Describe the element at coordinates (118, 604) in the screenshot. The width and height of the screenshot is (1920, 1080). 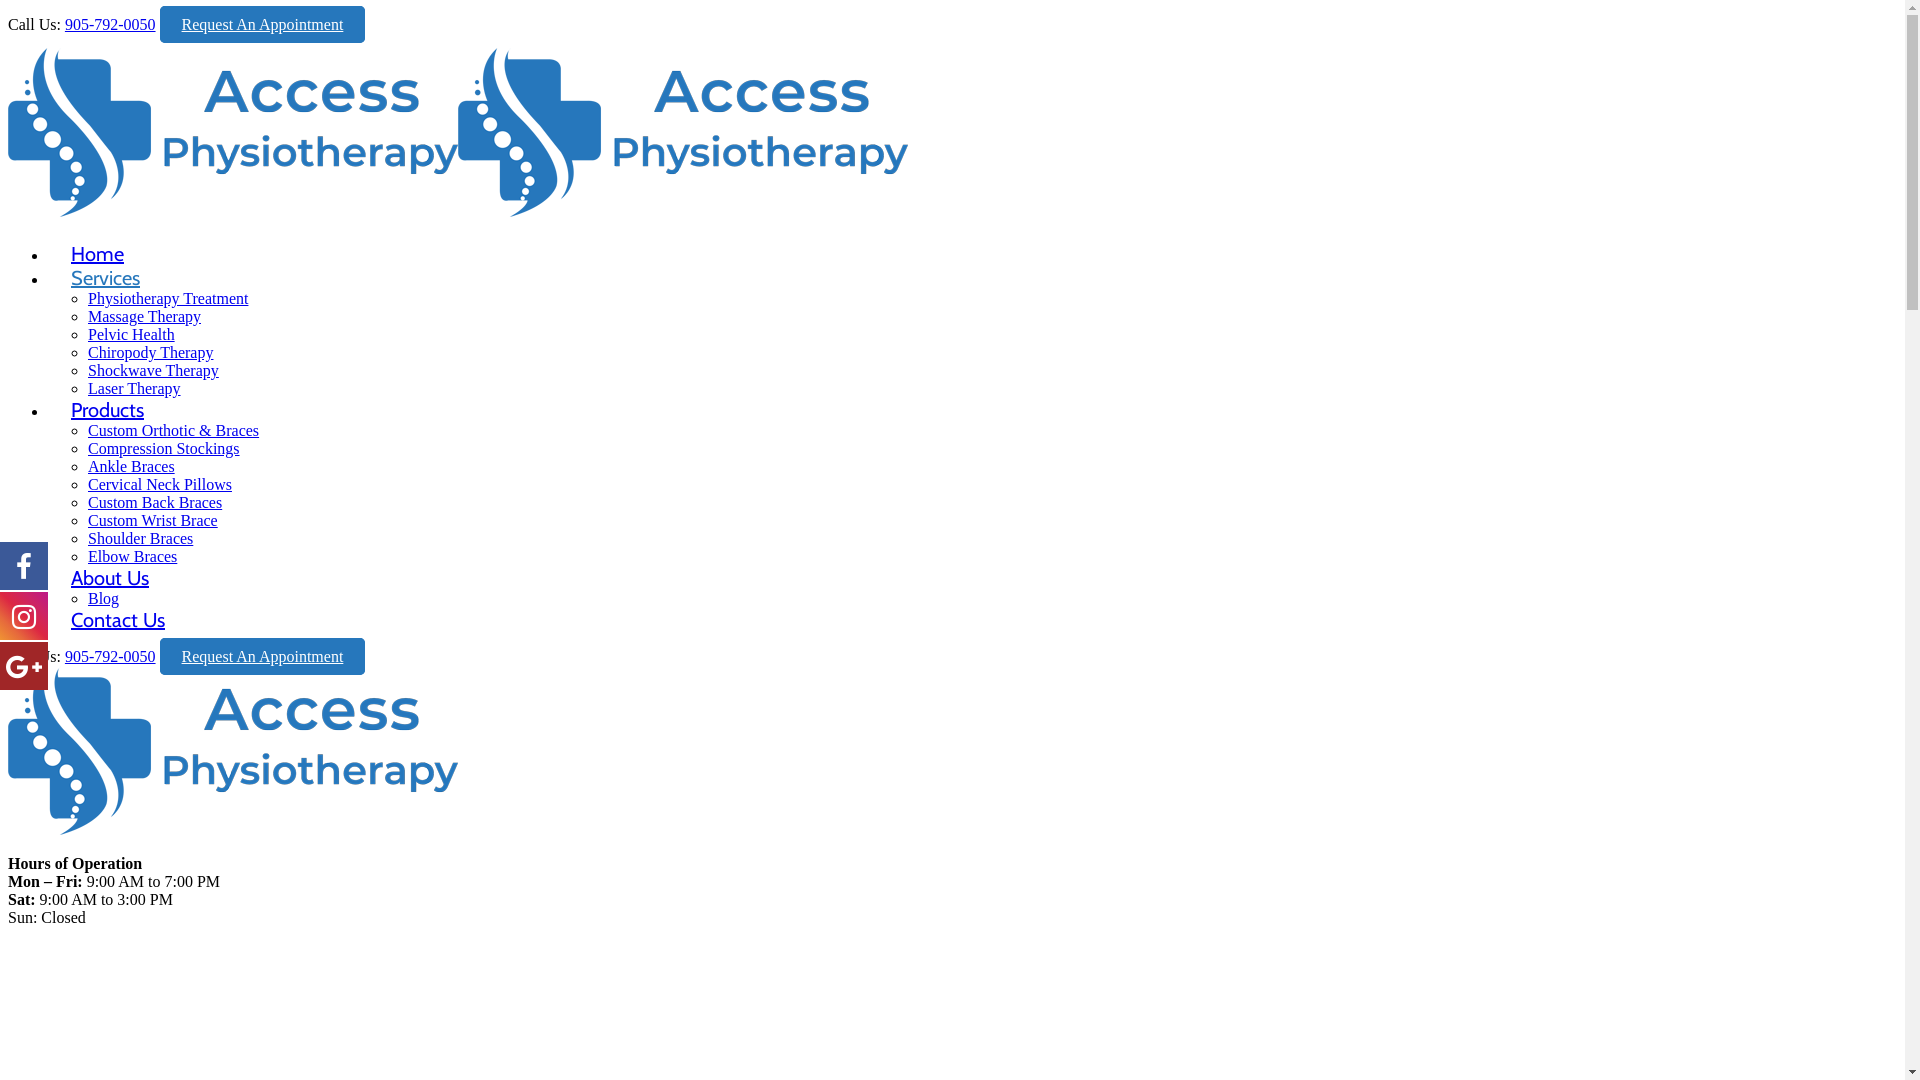
I see `Contact Us` at that location.